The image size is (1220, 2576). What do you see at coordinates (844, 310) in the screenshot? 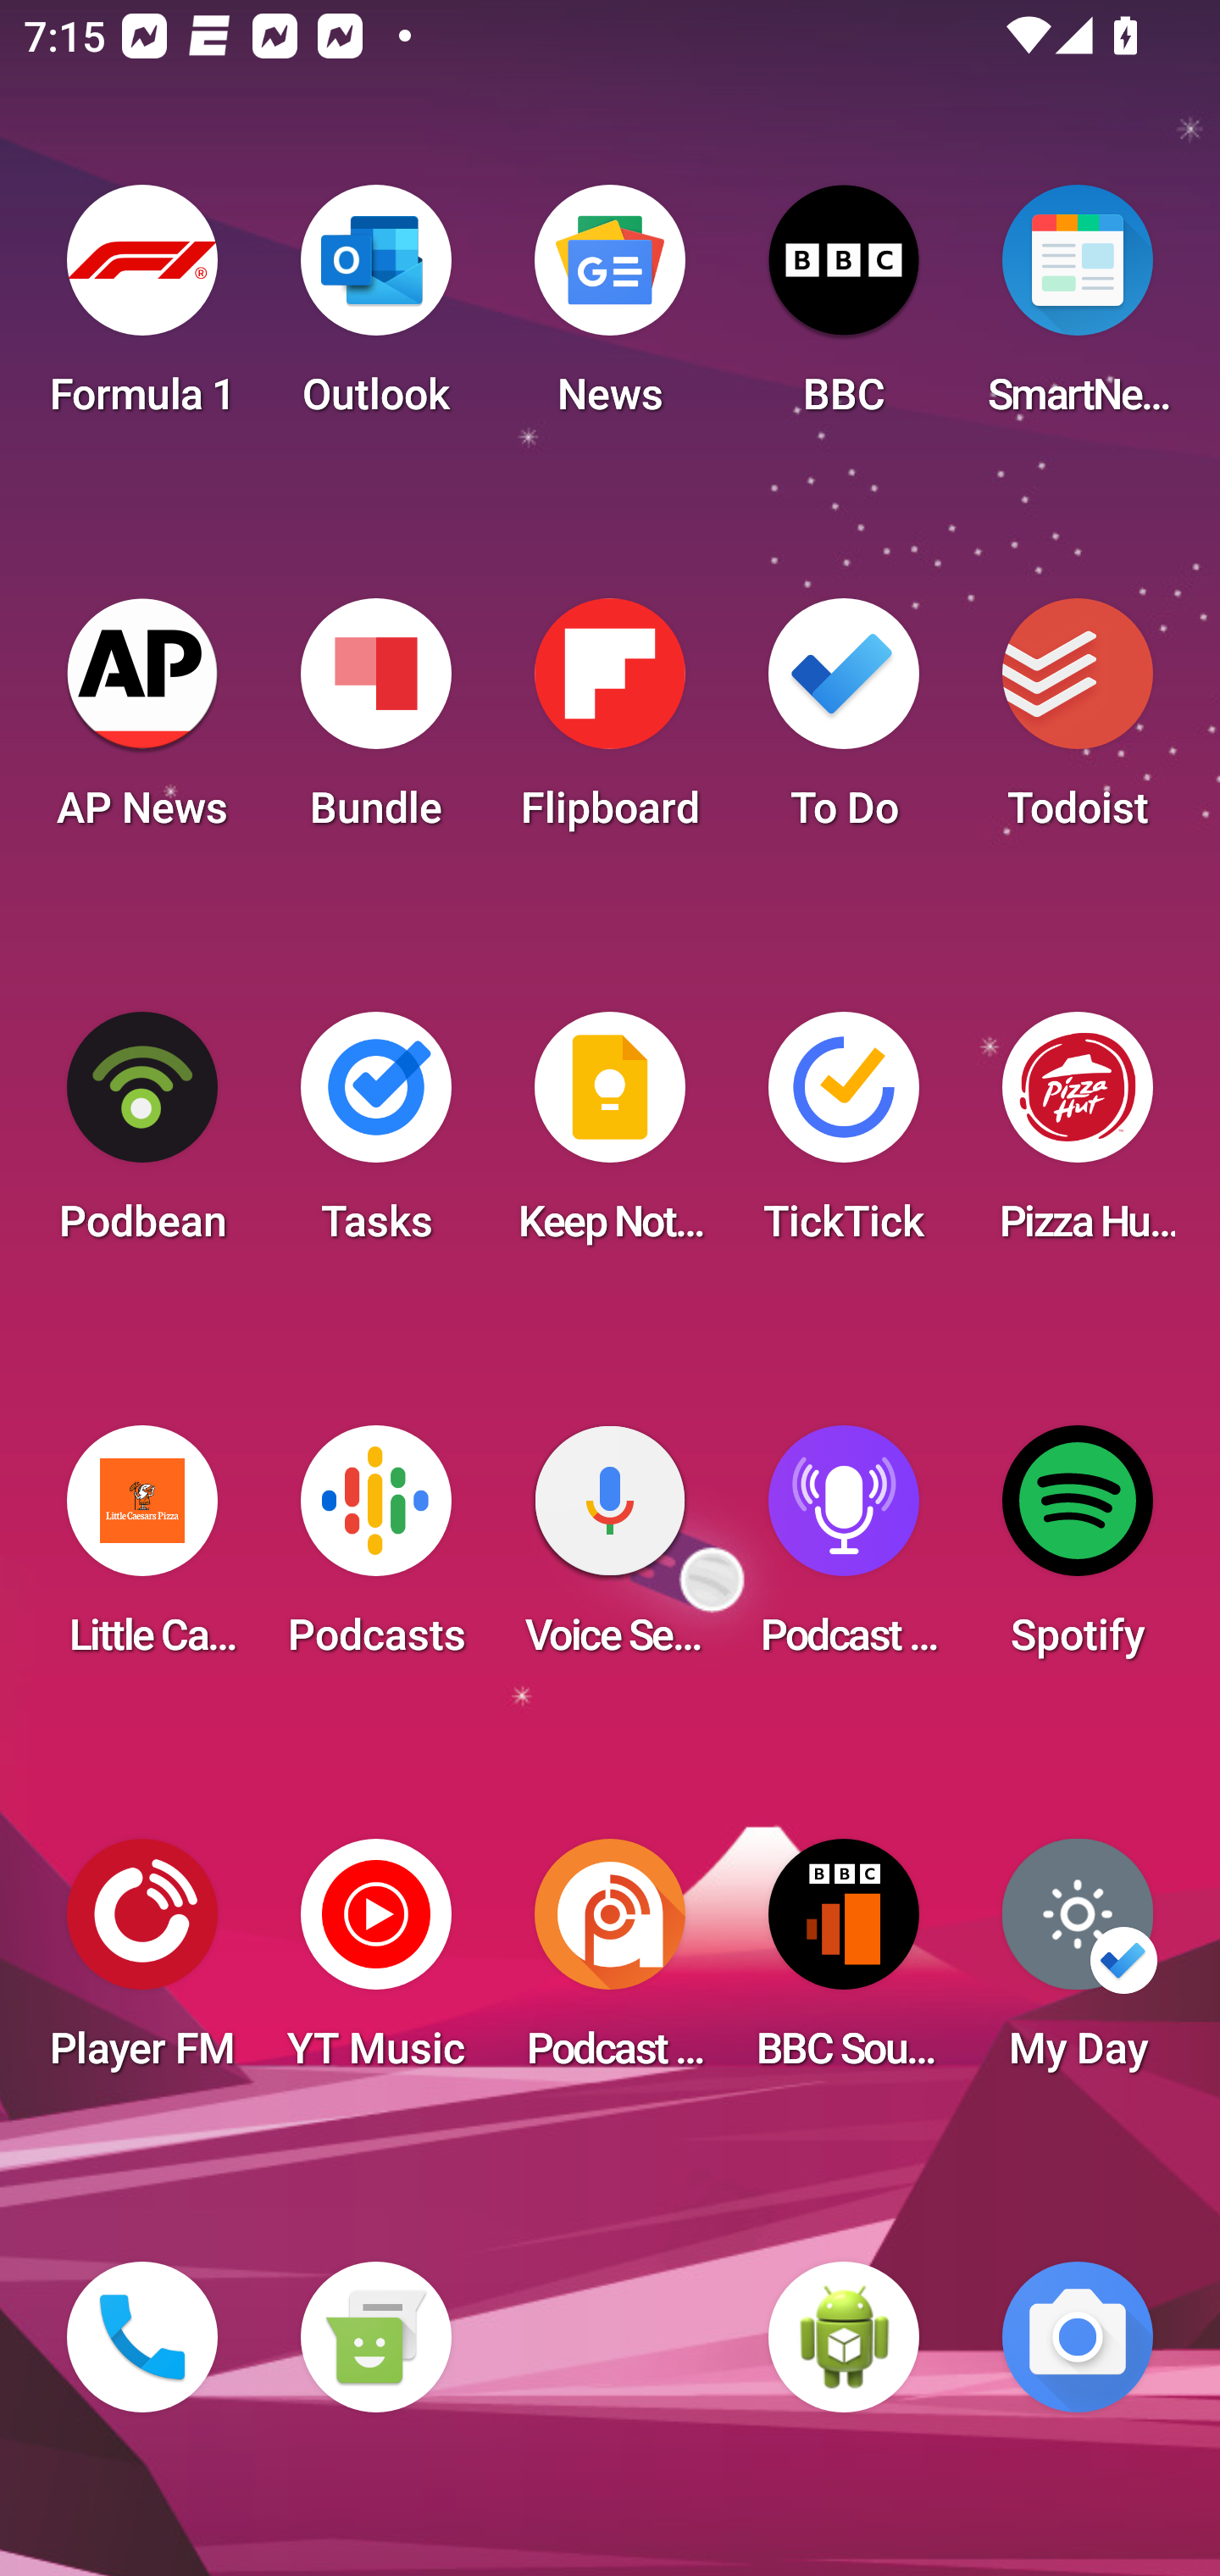
I see `BBC` at bounding box center [844, 310].